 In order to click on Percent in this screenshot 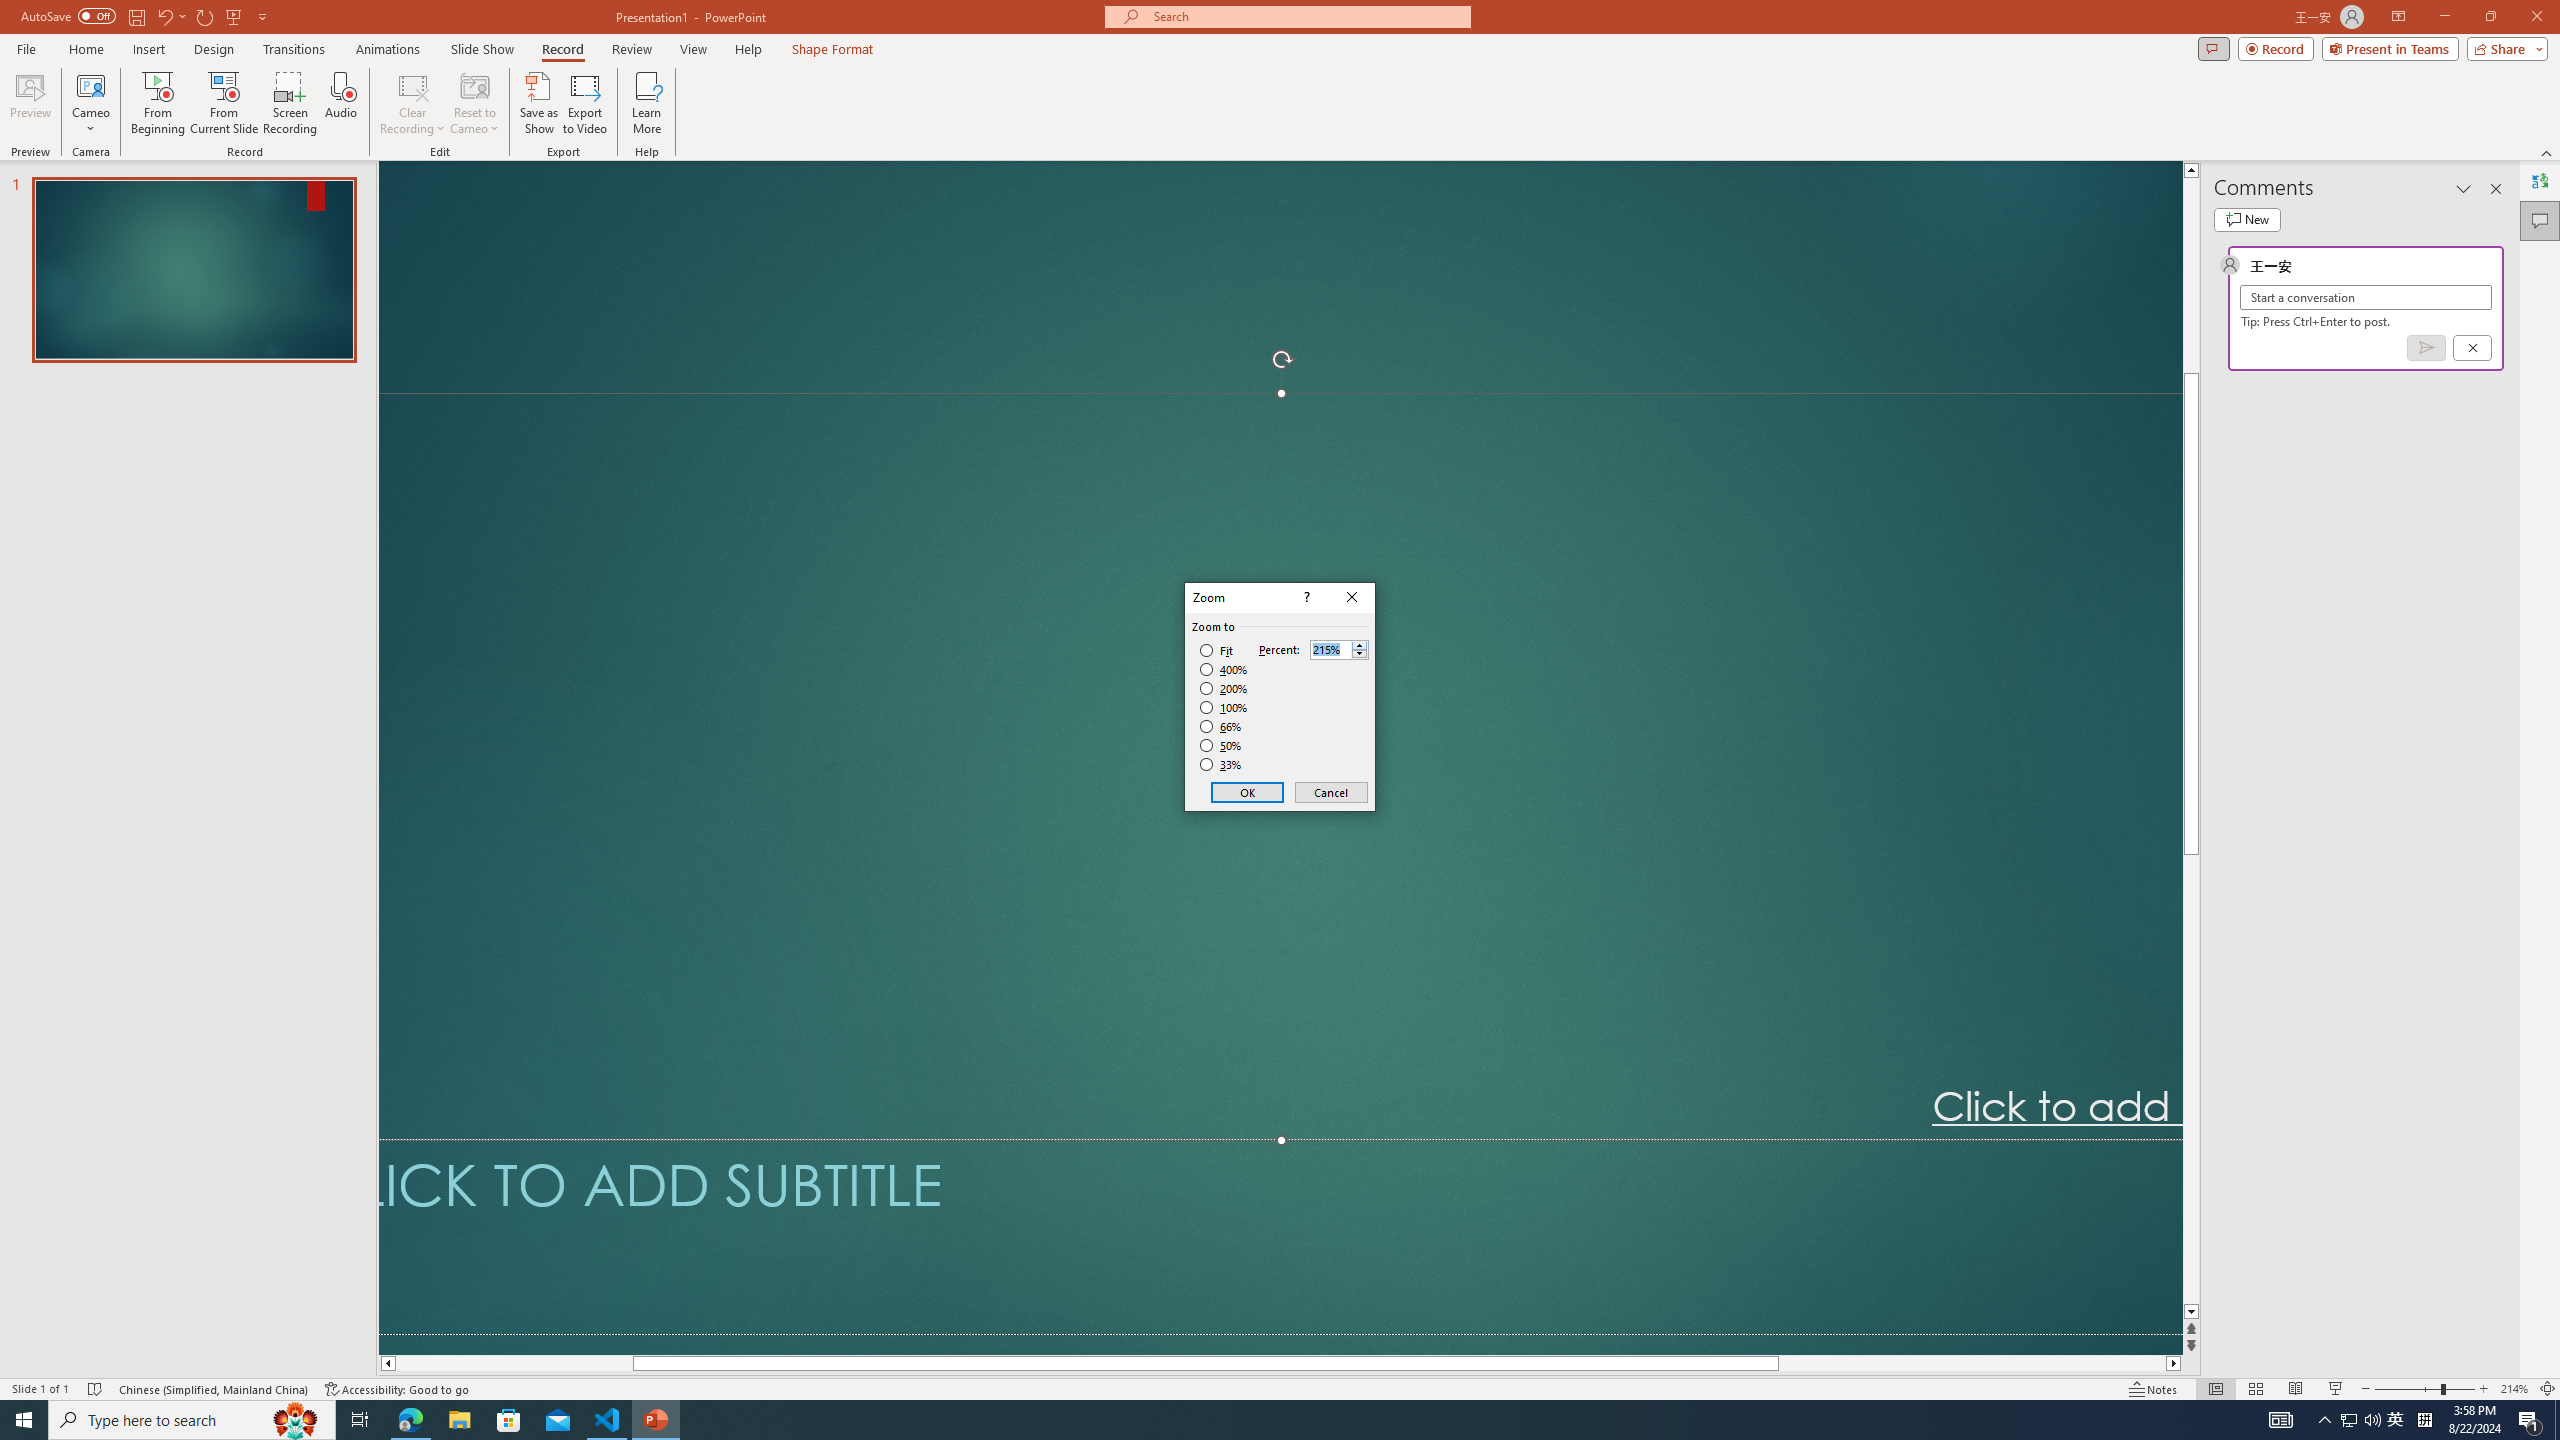, I will do `click(1330, 650)`.